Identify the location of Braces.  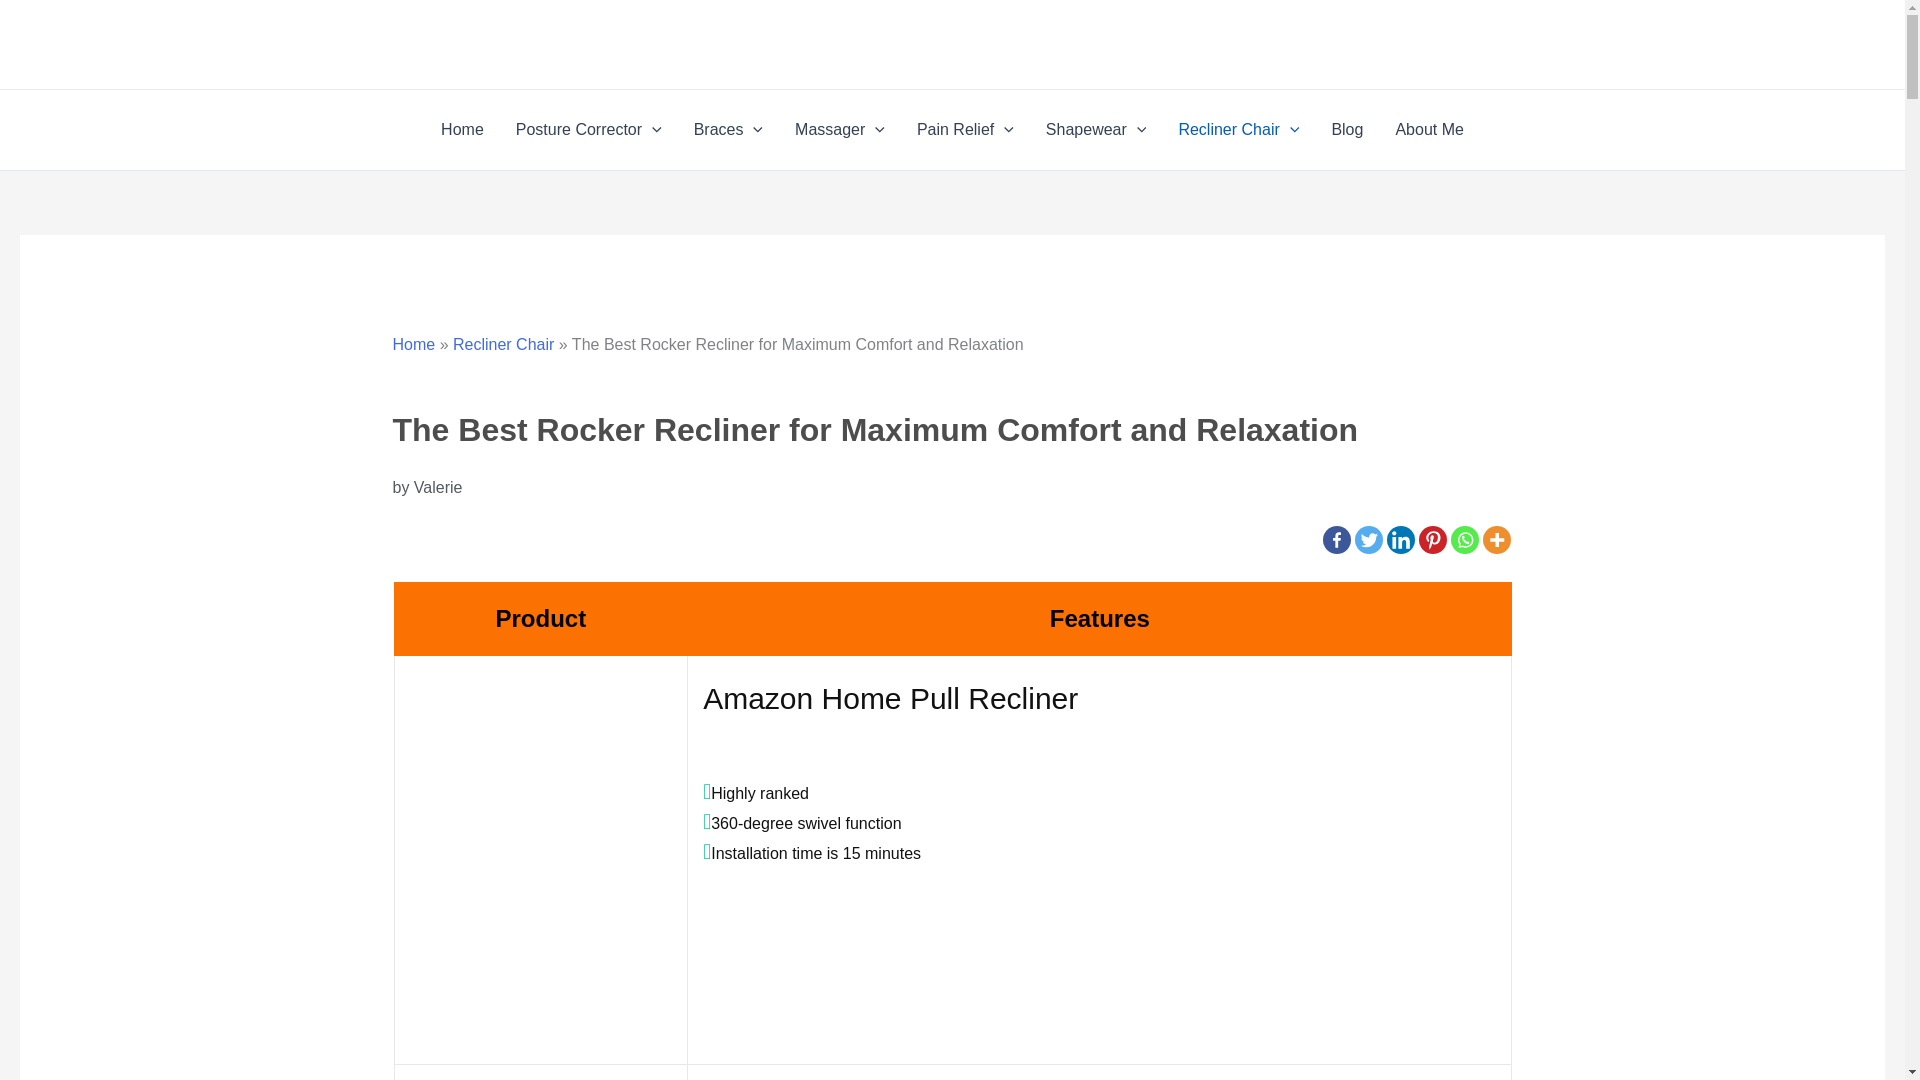
(728, 129).